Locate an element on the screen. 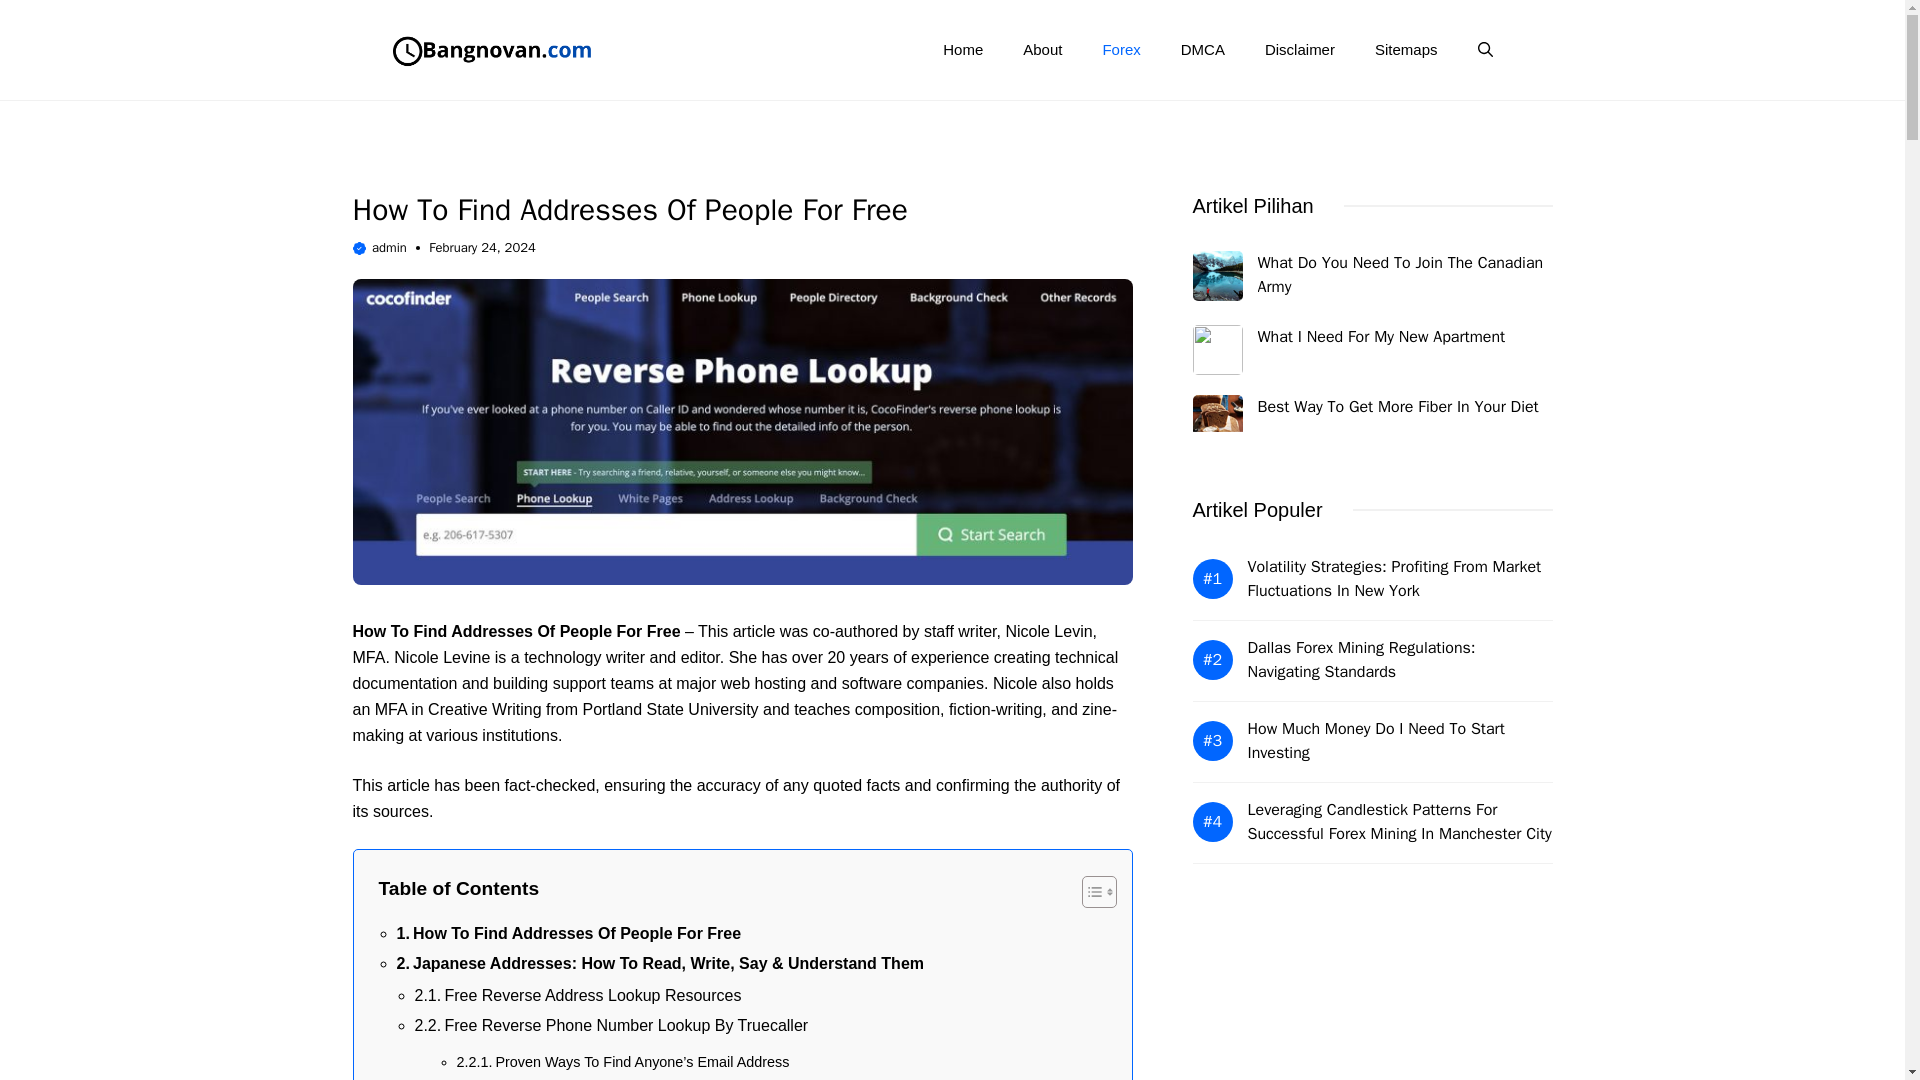 The width and height of the screenshot is (1920, 1080). Disclaimer is located at coordinates (1300, 50).